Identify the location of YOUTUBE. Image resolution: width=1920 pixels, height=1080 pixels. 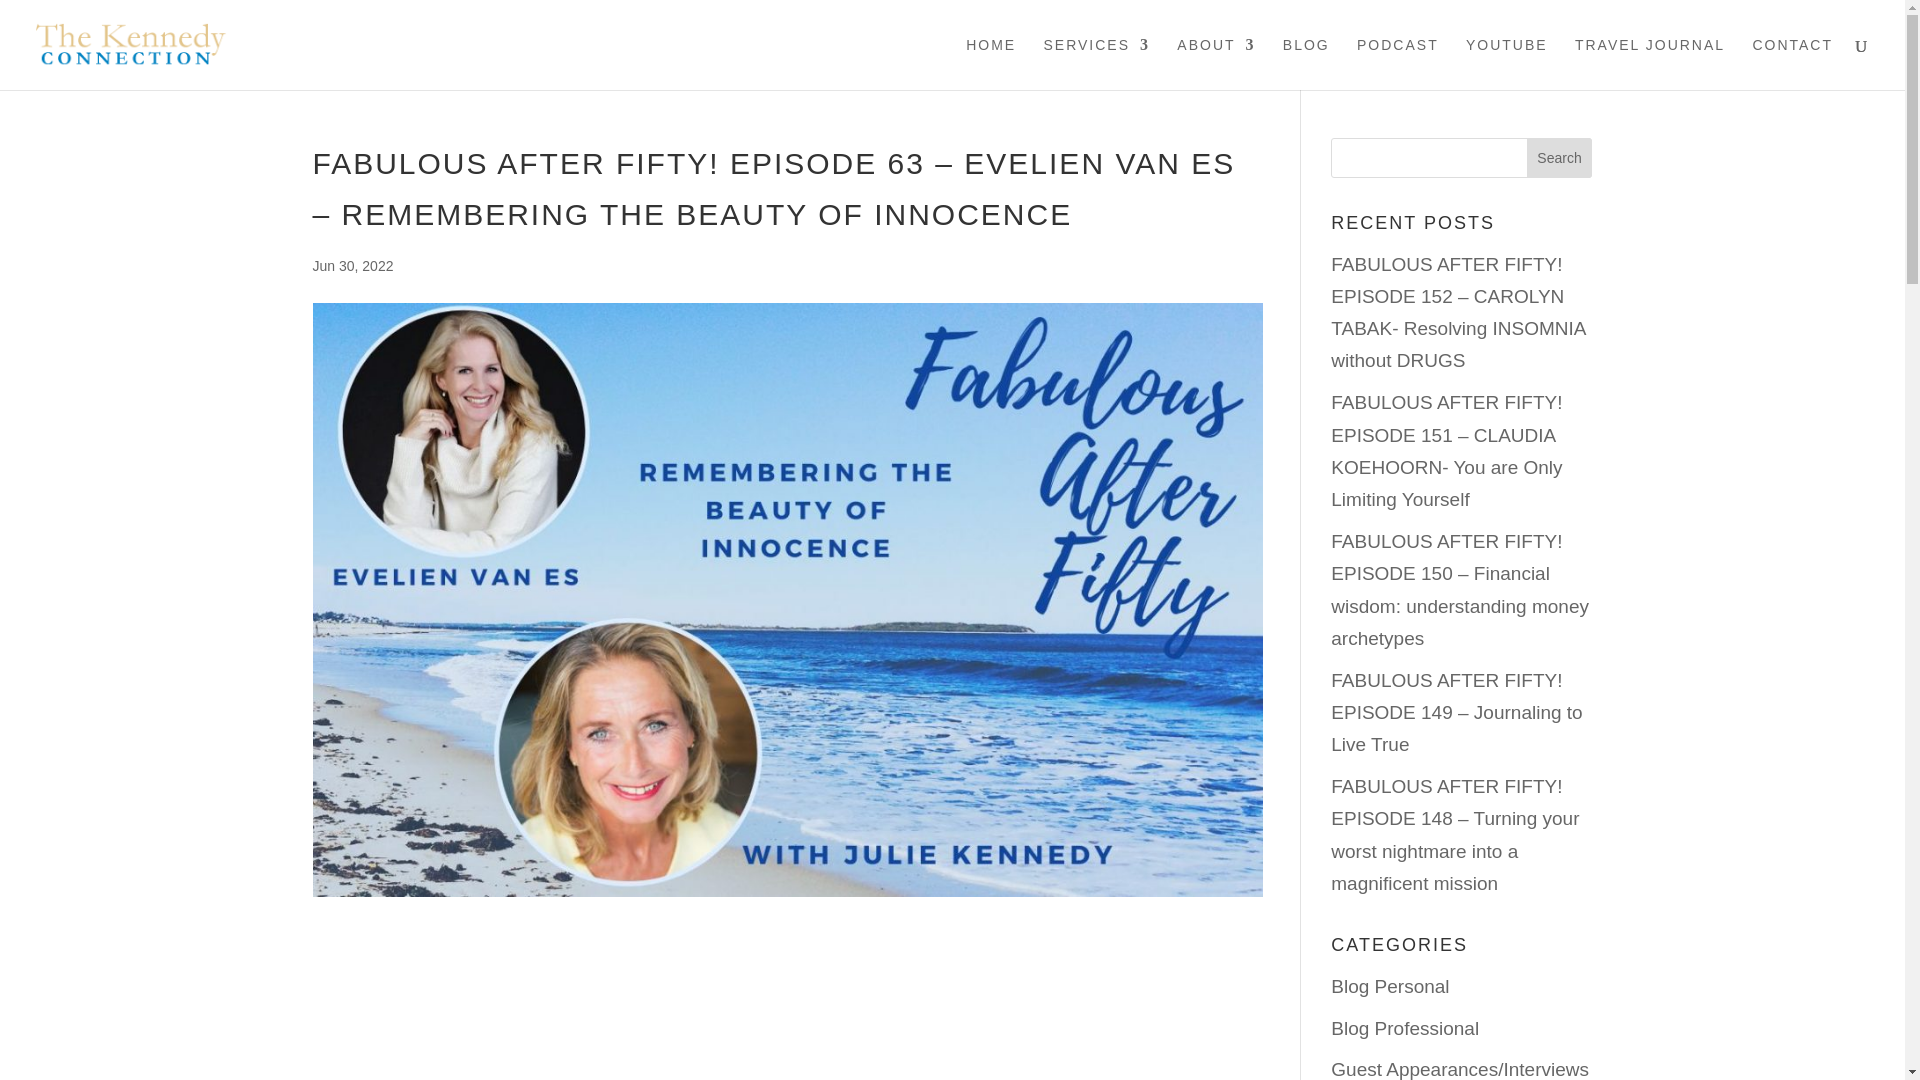
(1506, 63).